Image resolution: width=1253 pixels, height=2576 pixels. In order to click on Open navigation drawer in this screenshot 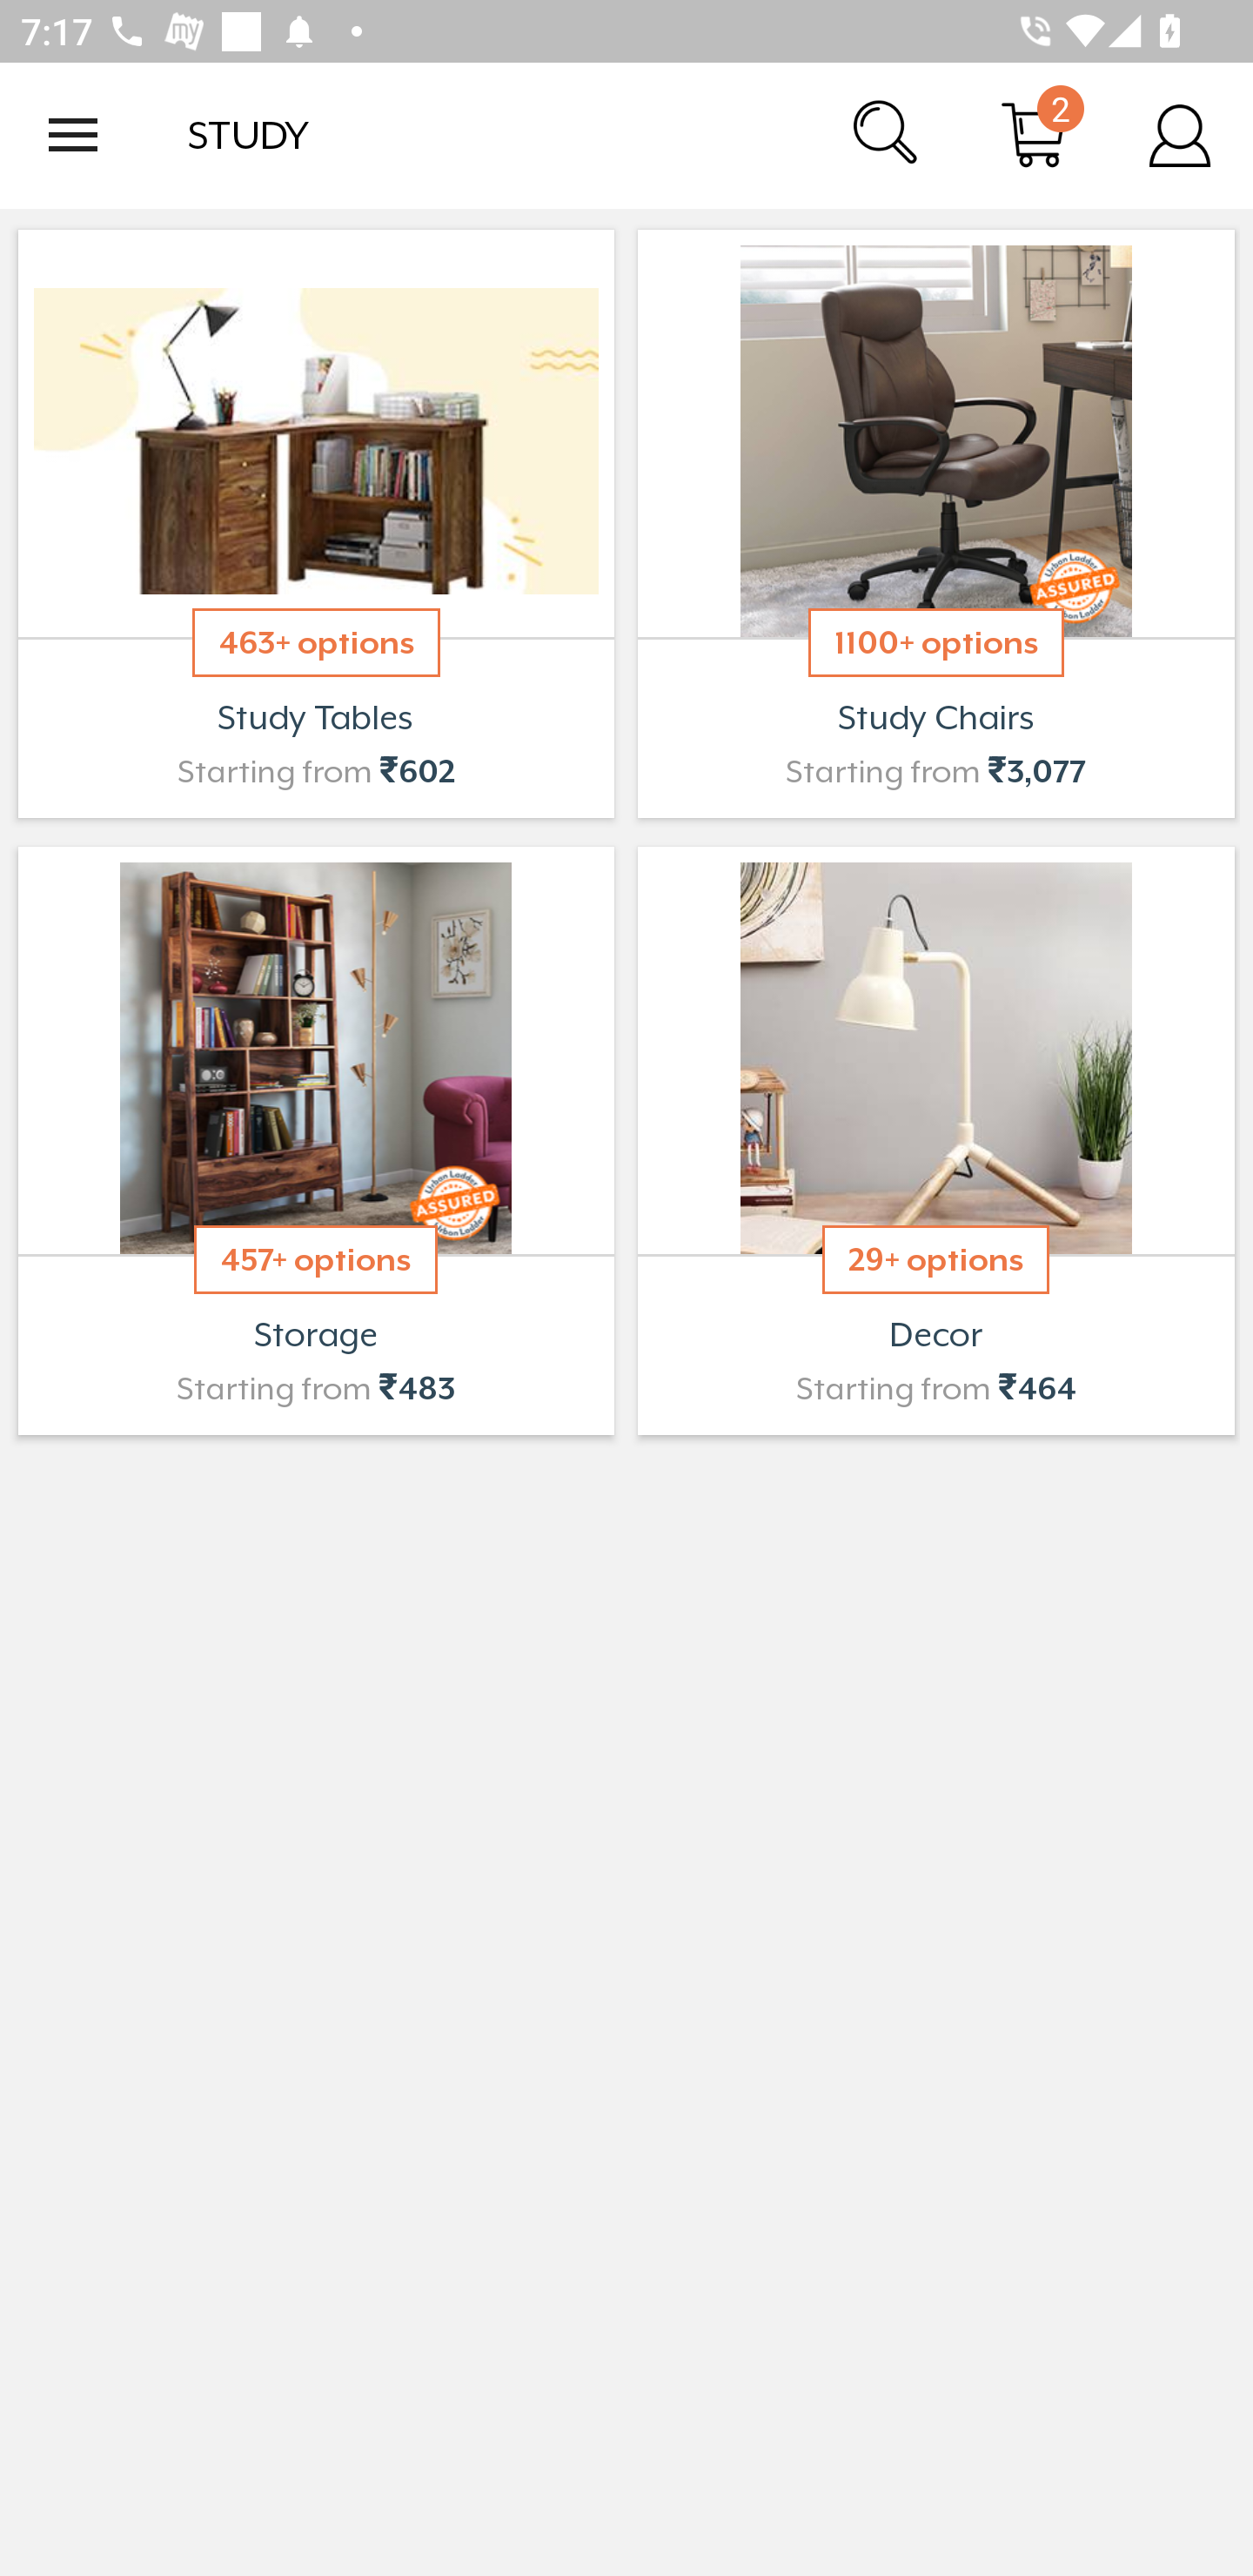, I will do `click(73, 135)`.